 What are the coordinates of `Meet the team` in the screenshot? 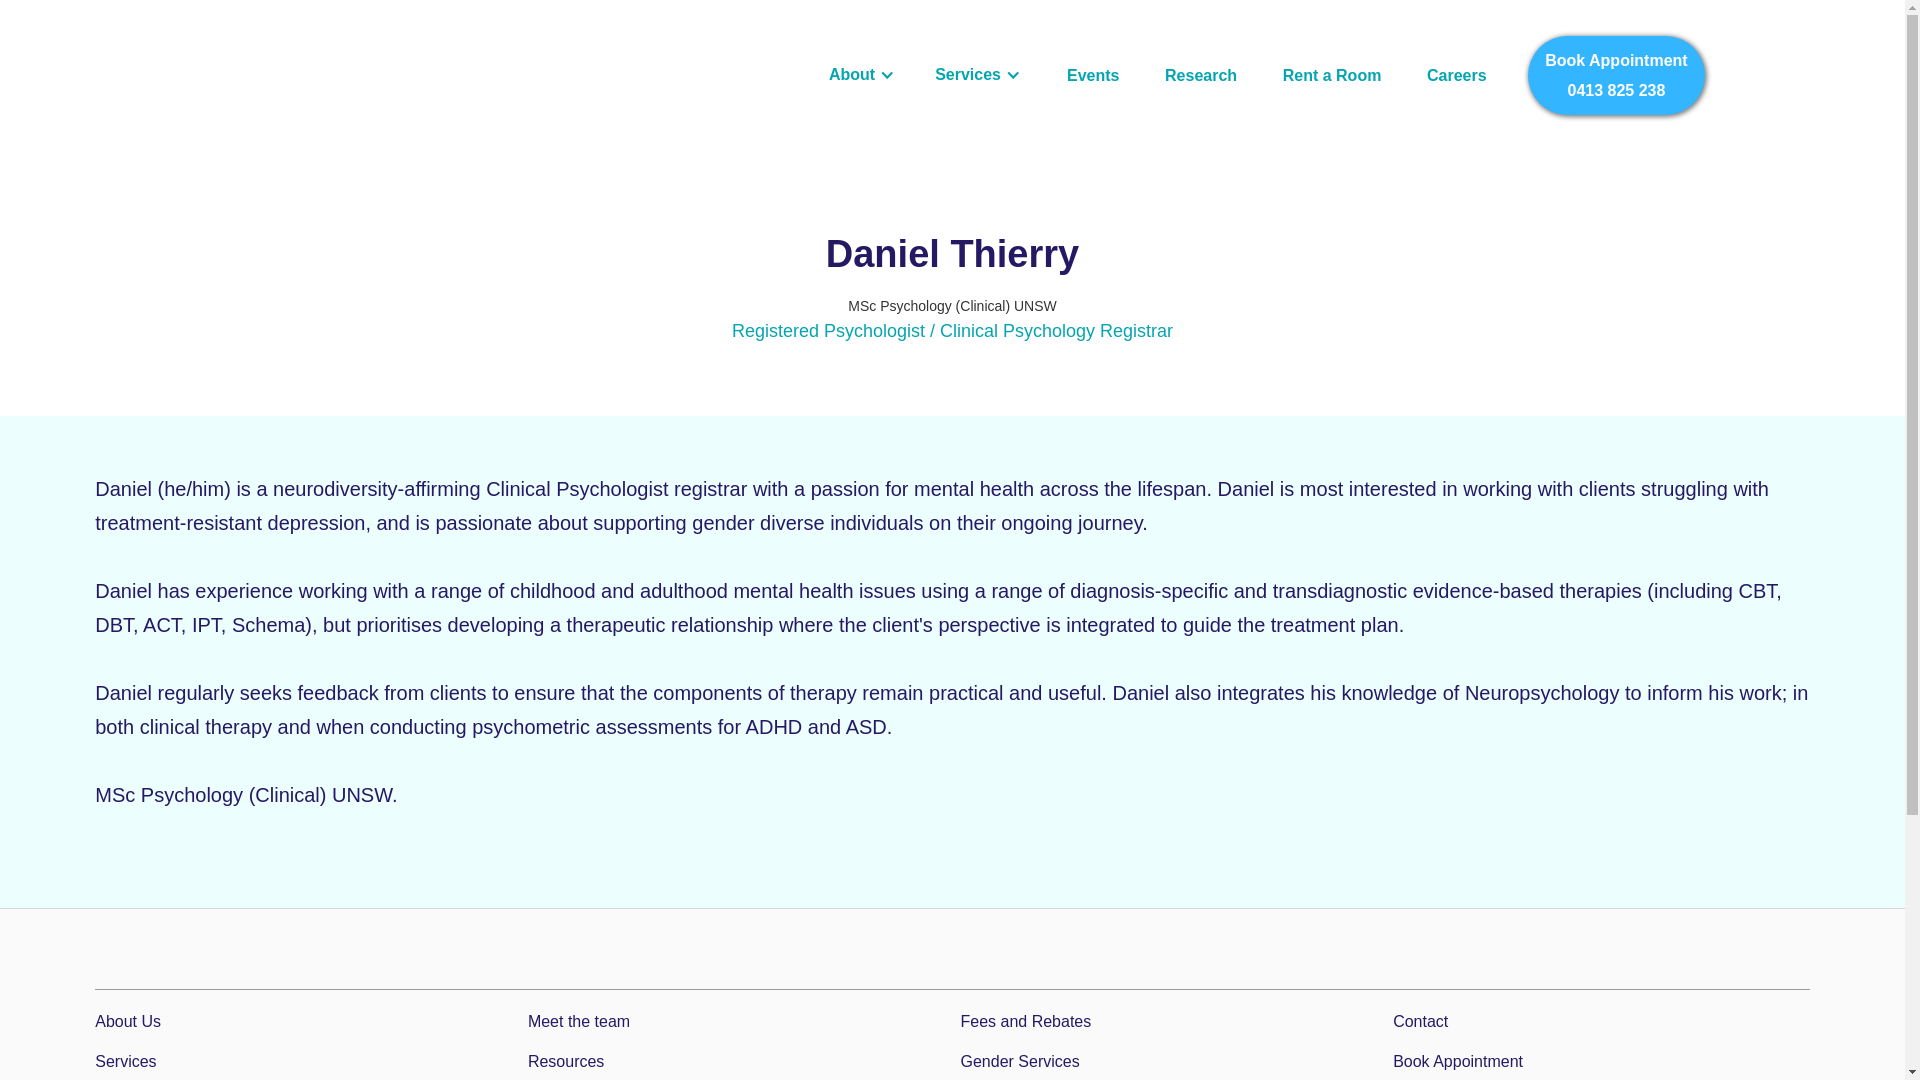 It's located at (303, 1021).